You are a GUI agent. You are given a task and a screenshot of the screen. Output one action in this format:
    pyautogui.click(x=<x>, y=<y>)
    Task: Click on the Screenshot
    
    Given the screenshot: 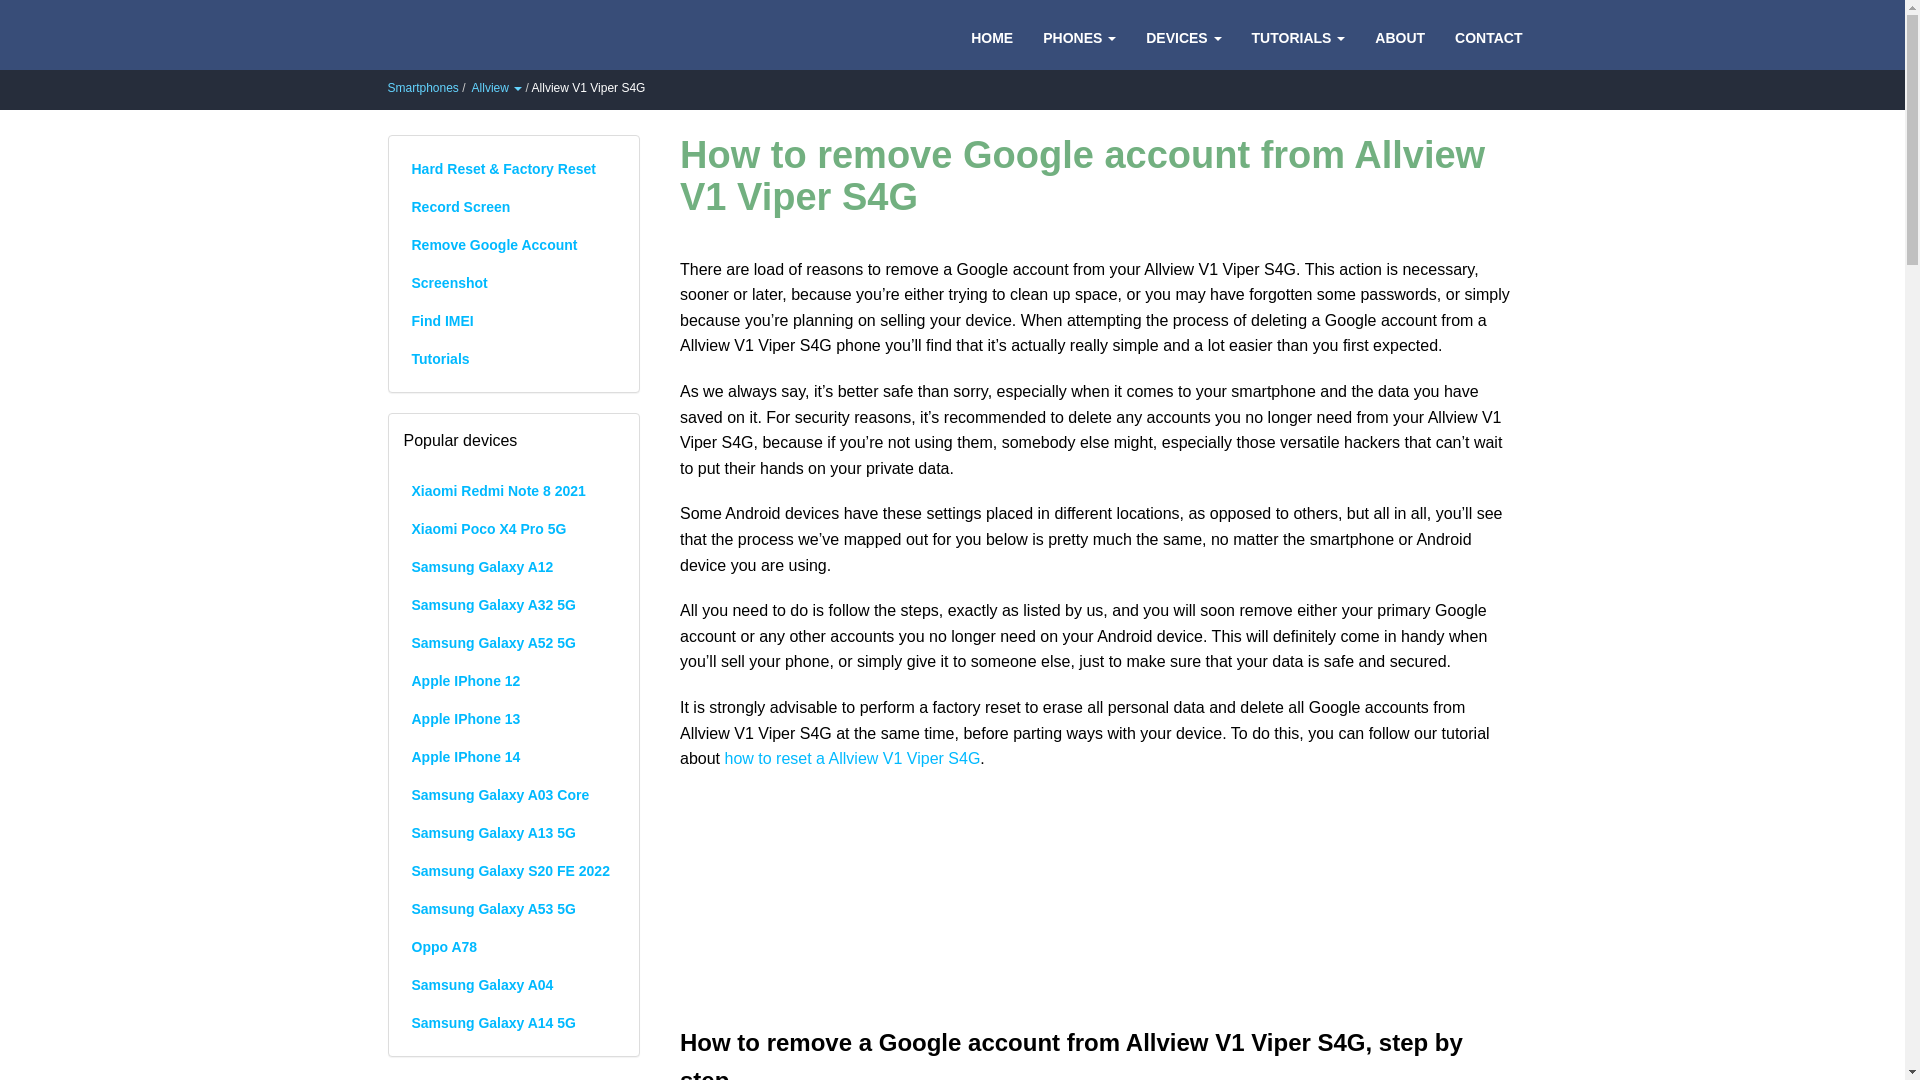 What is the action you would take?
    pyautogui.click(x=514, y=282)
    